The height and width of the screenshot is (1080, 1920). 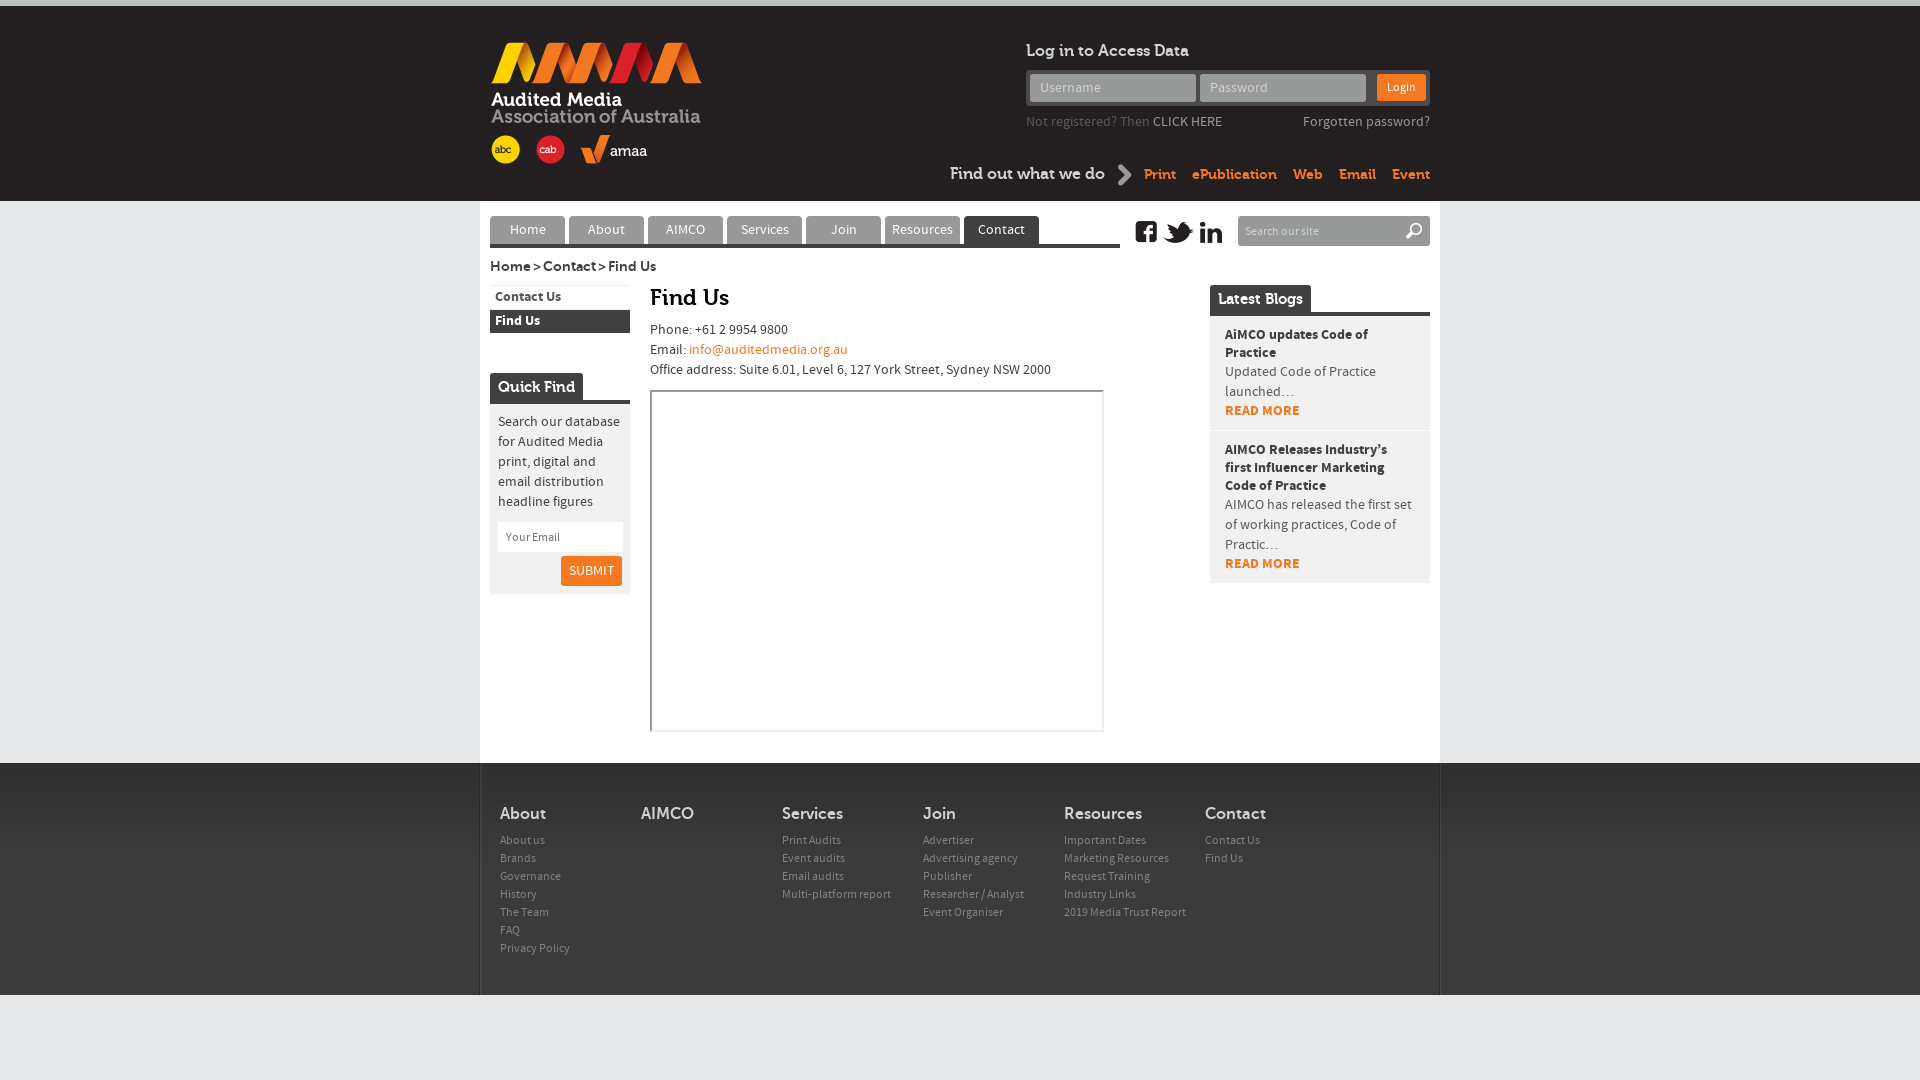 I want to click on Services, so click(x=764, y=230).